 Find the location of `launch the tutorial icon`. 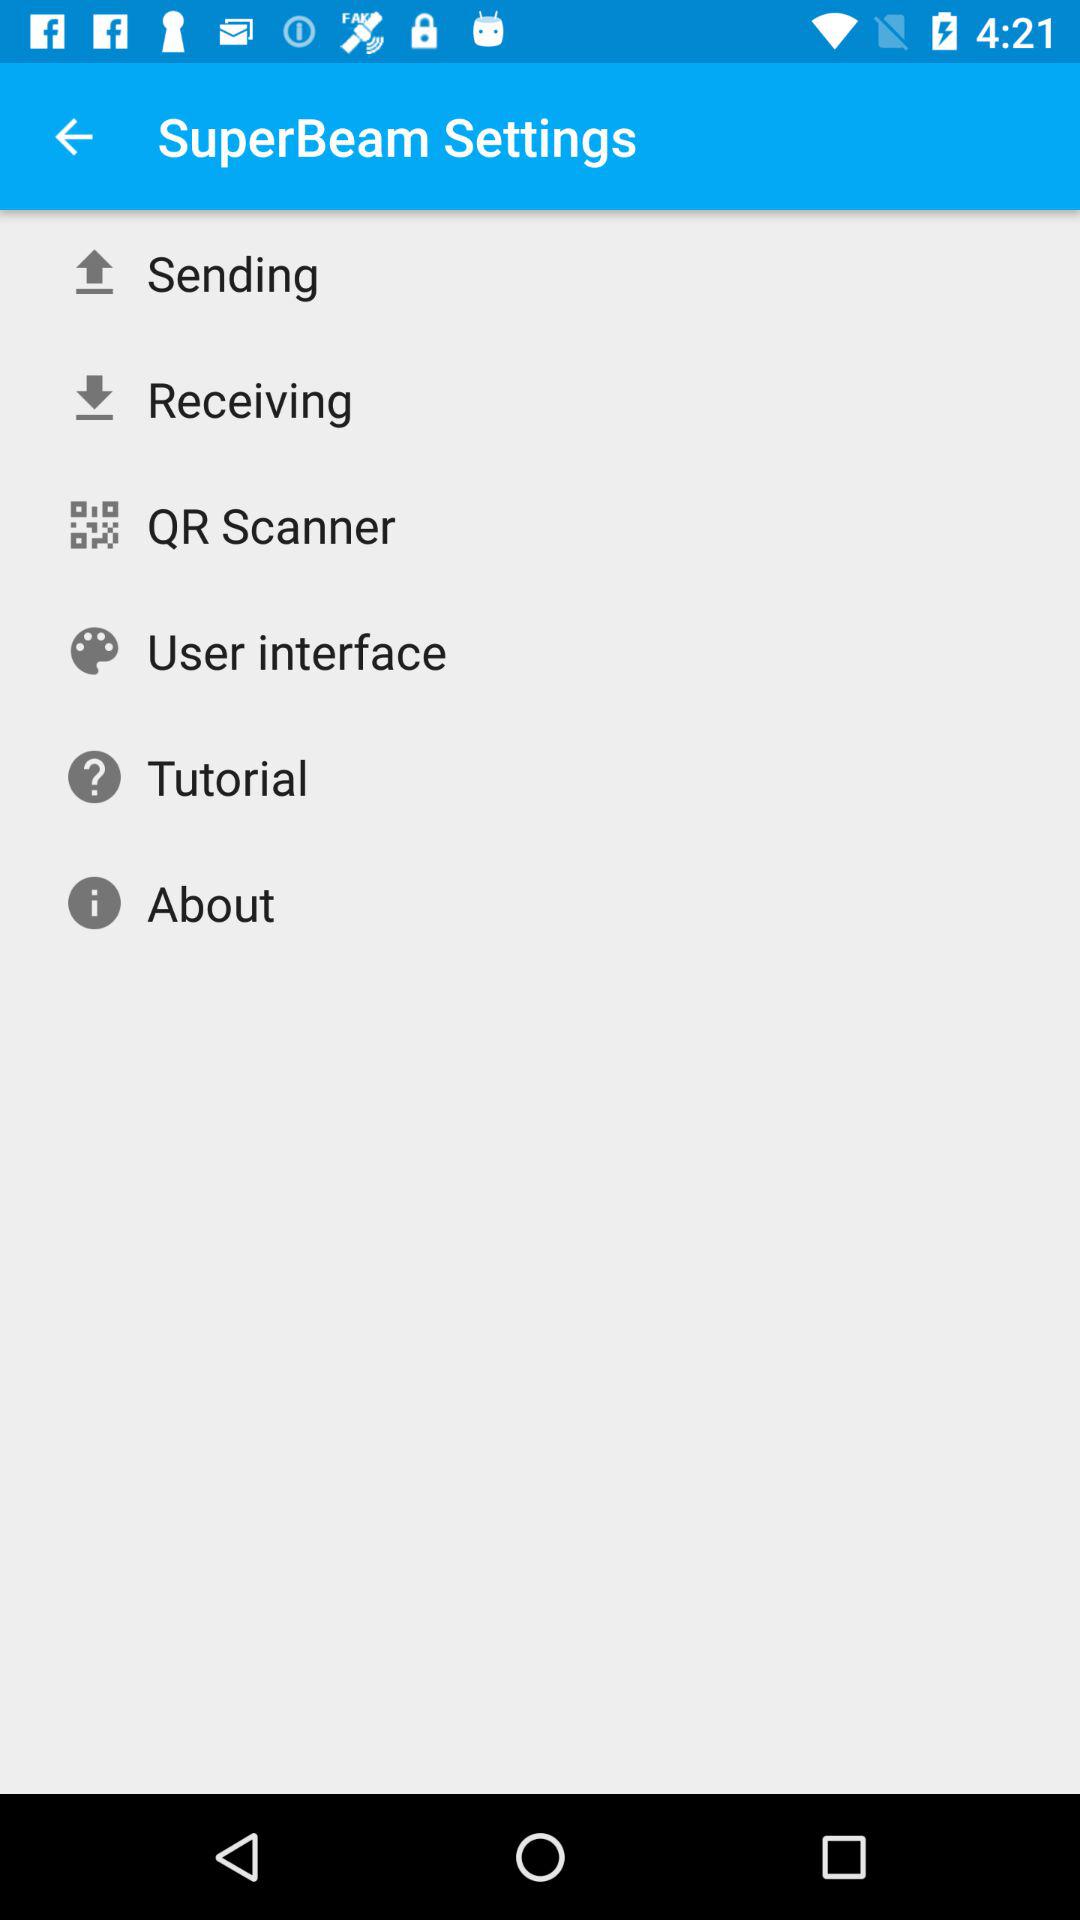

launch the tutorial icon is located at coordinates (228, 776).